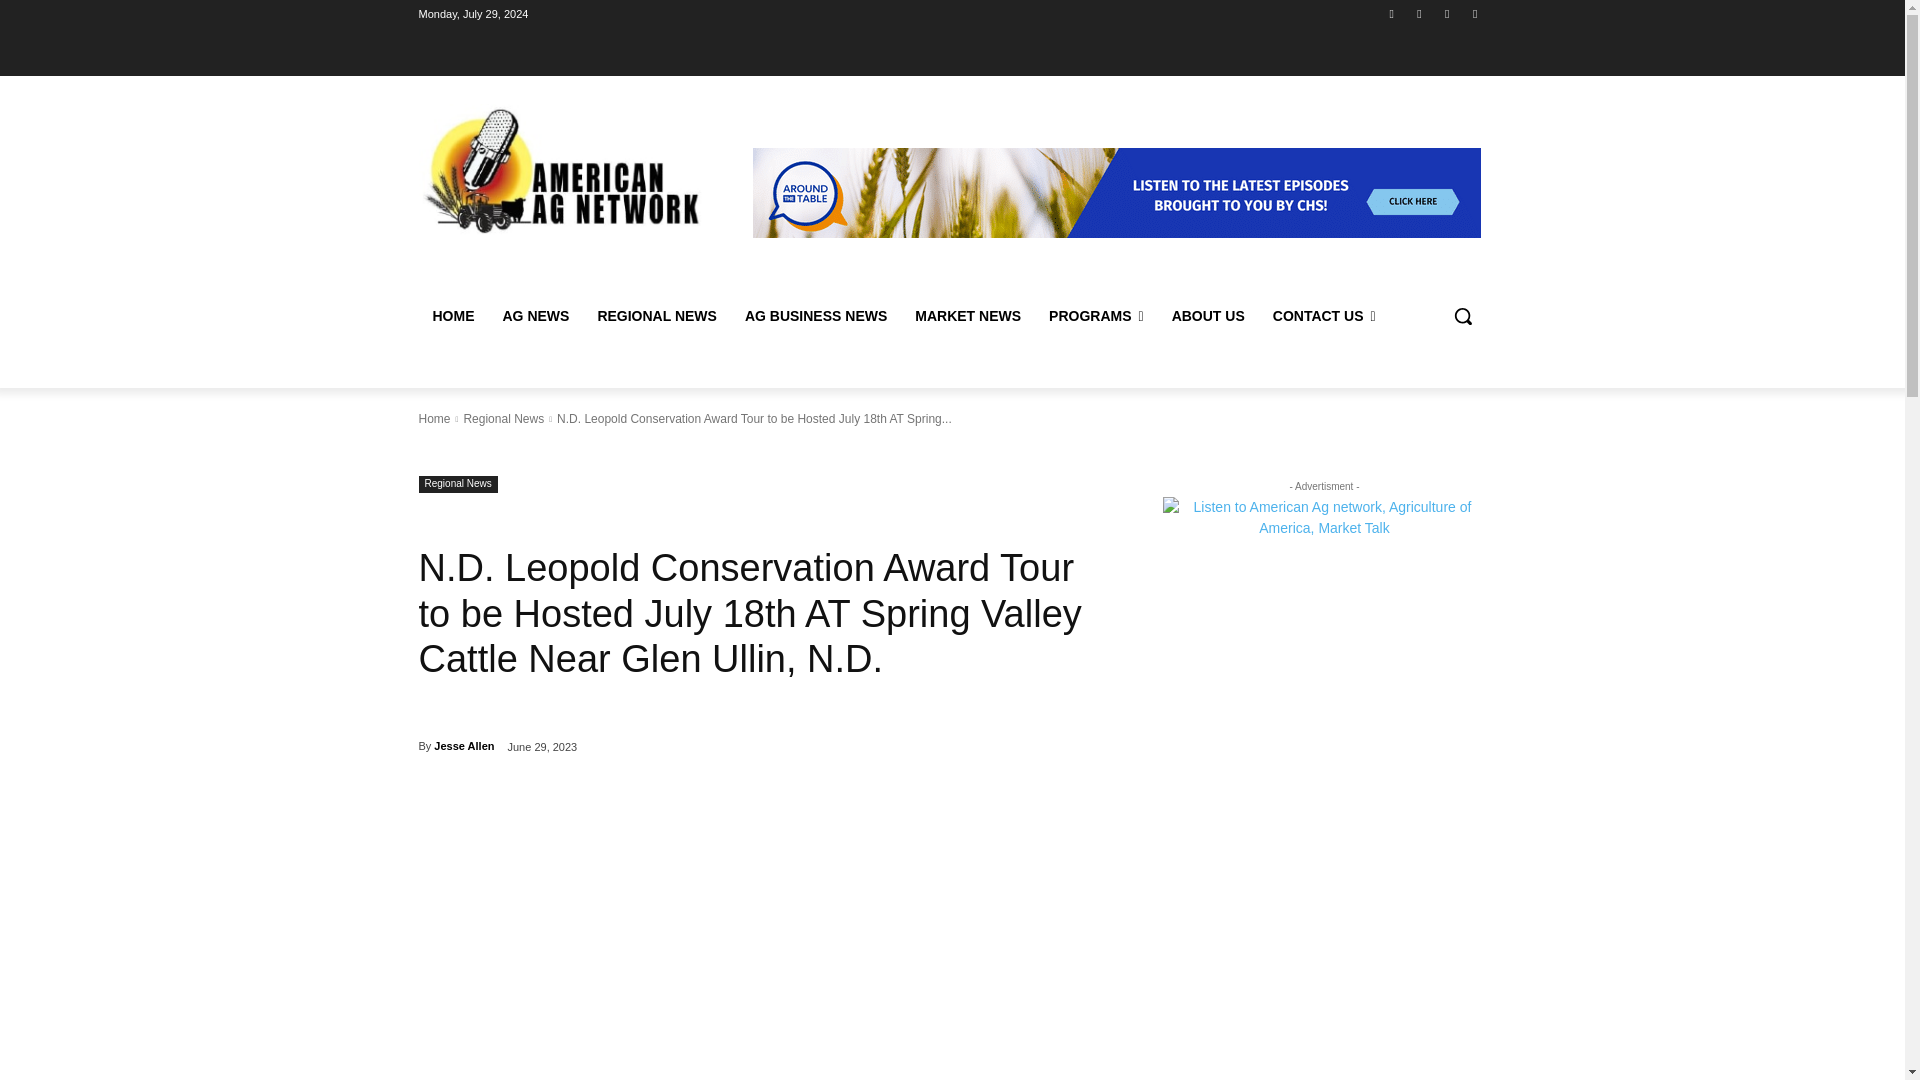 The image size is (1920, 1080). What do you see at coordinates (1418, 13) in the screenshot?
I see `Instagram` at bounding box center [1418, 13].